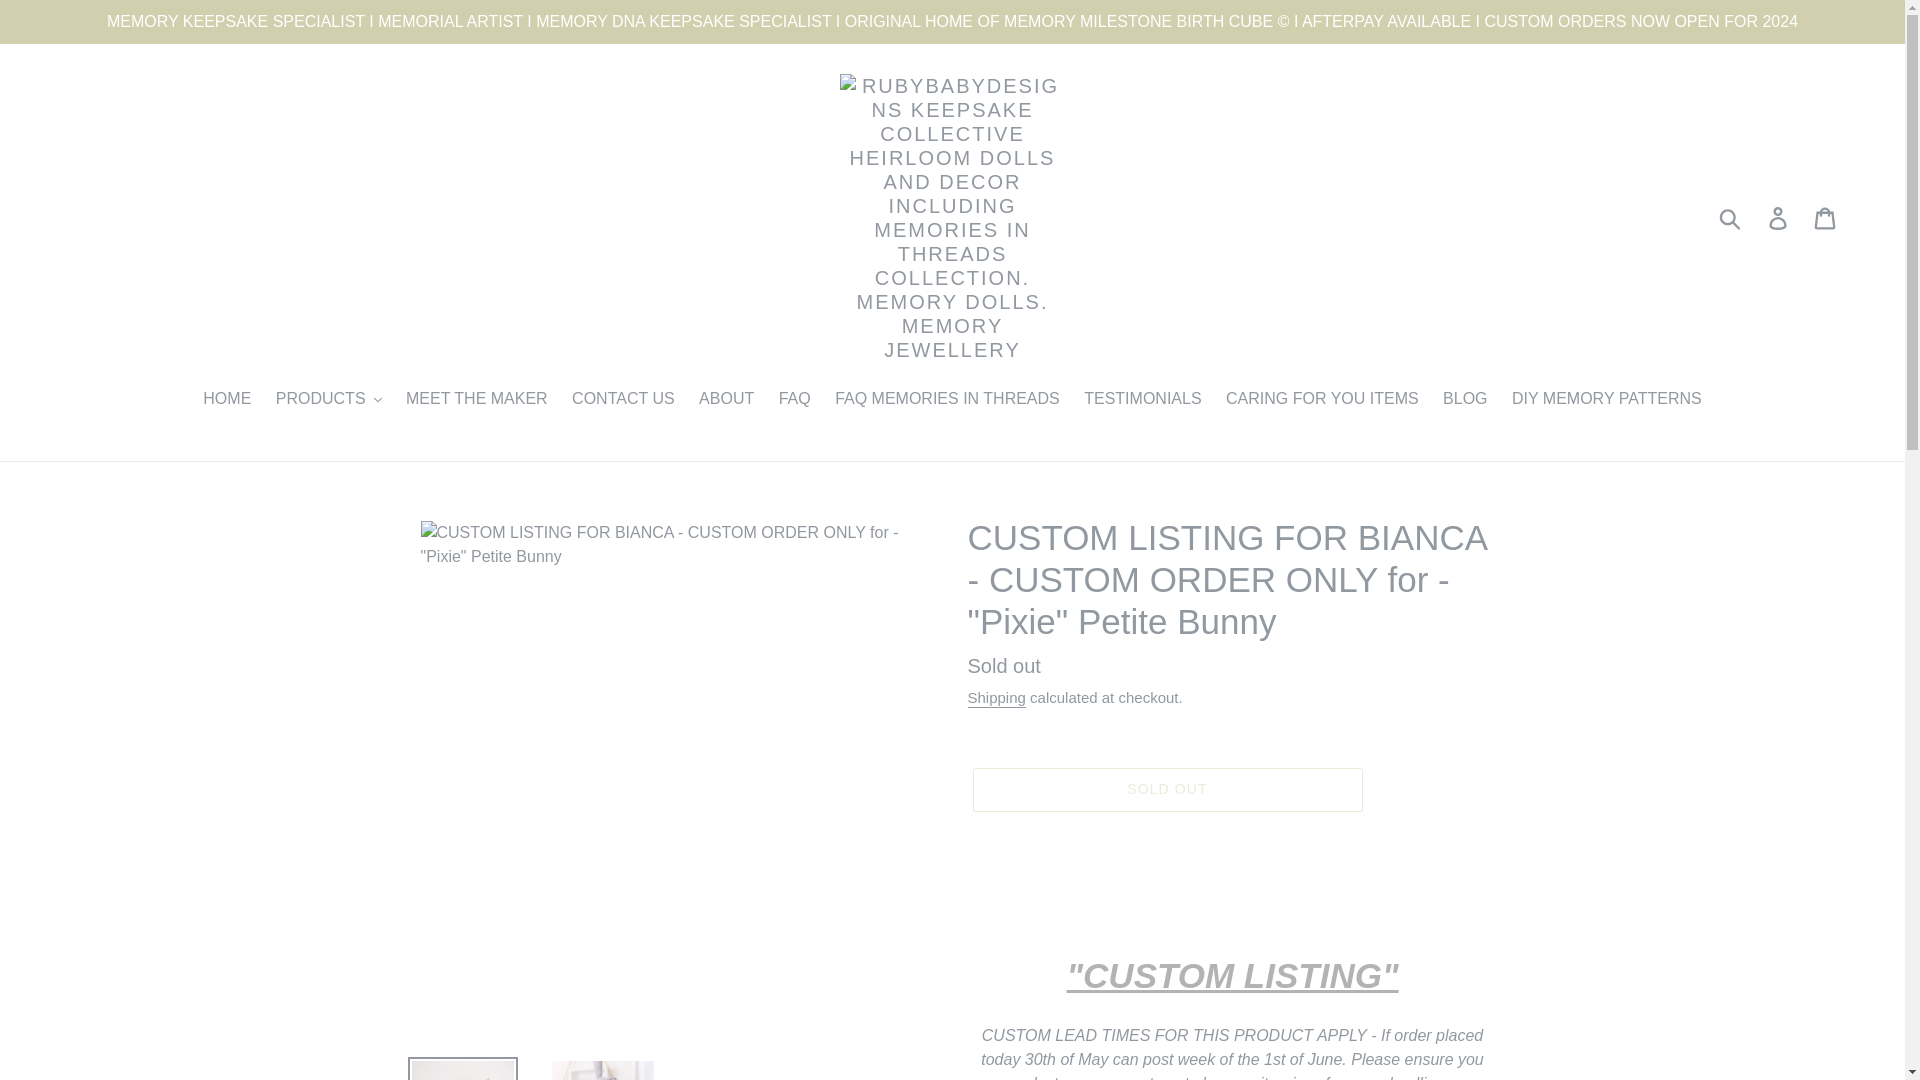  I want to click on Cart, so click(1826, 217).